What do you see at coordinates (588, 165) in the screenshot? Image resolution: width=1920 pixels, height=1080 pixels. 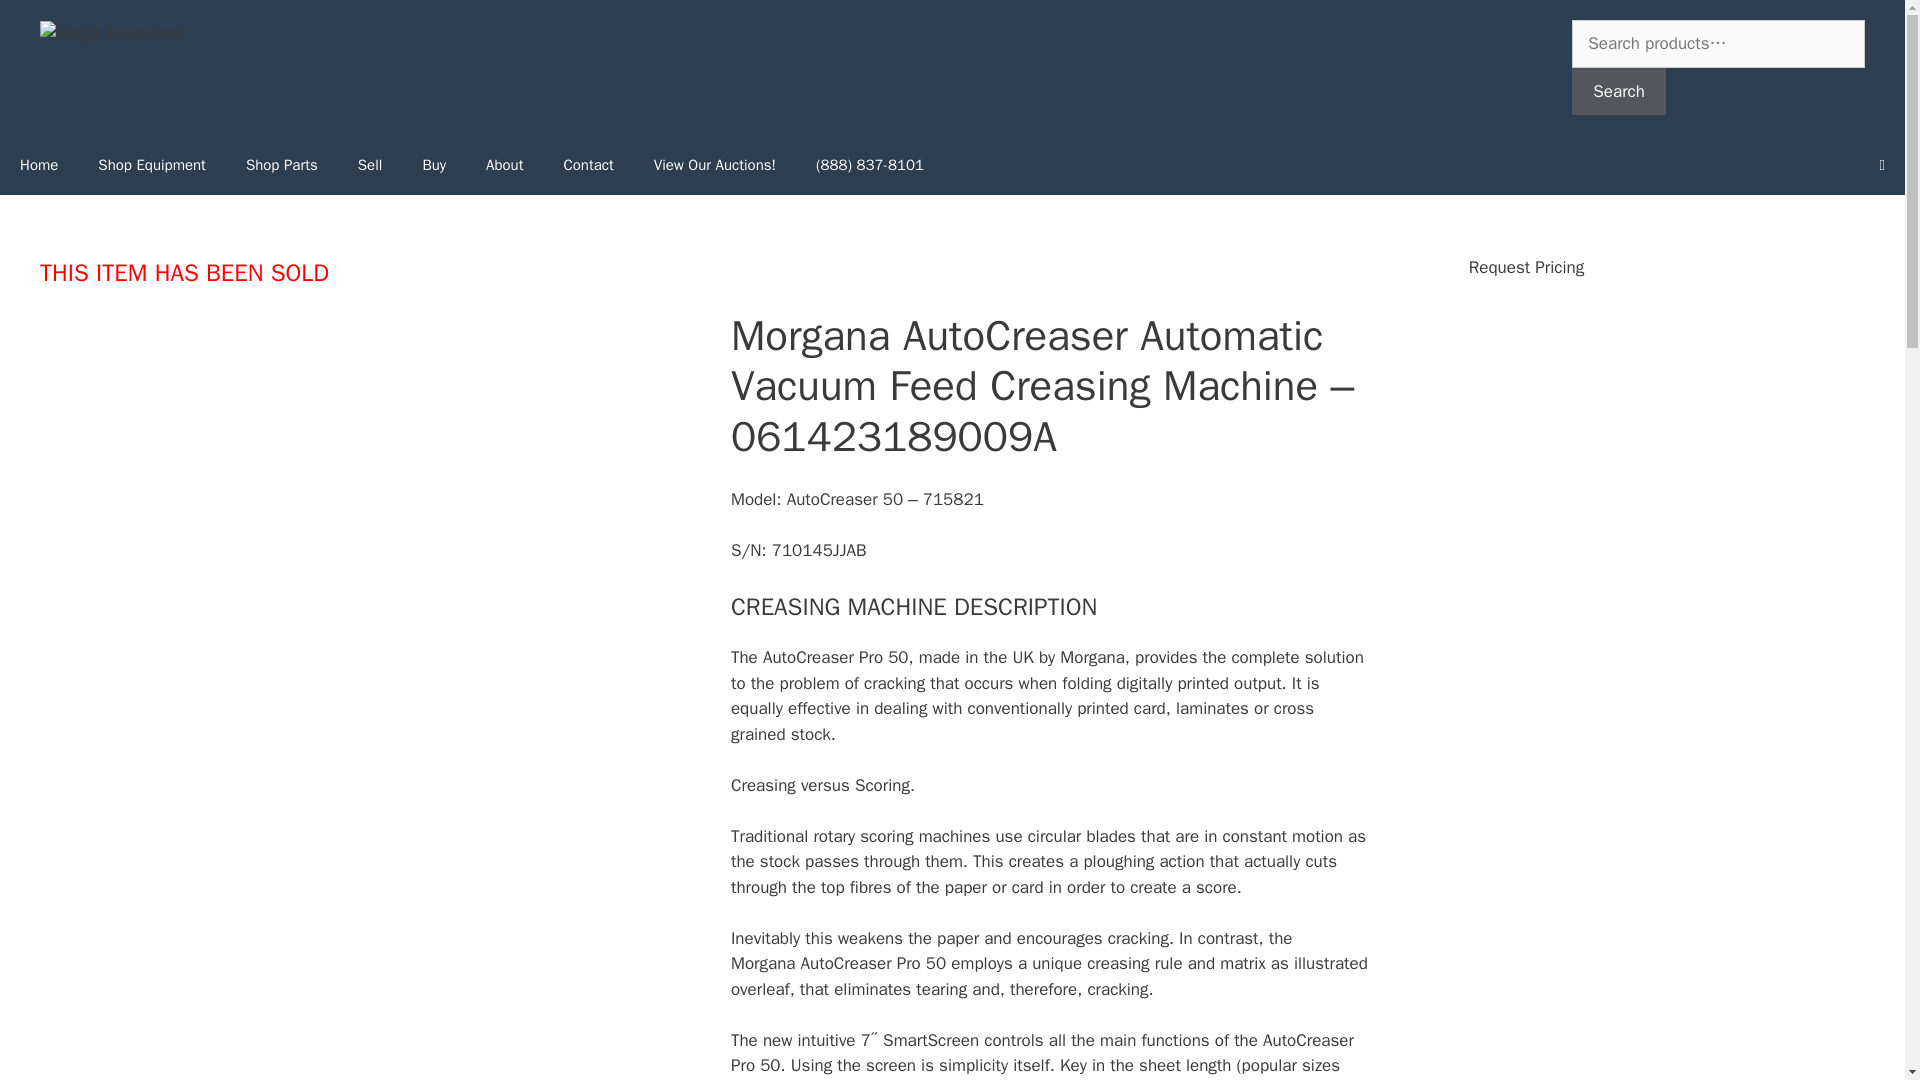 I see `Contact` at bounding box center [588, 165].